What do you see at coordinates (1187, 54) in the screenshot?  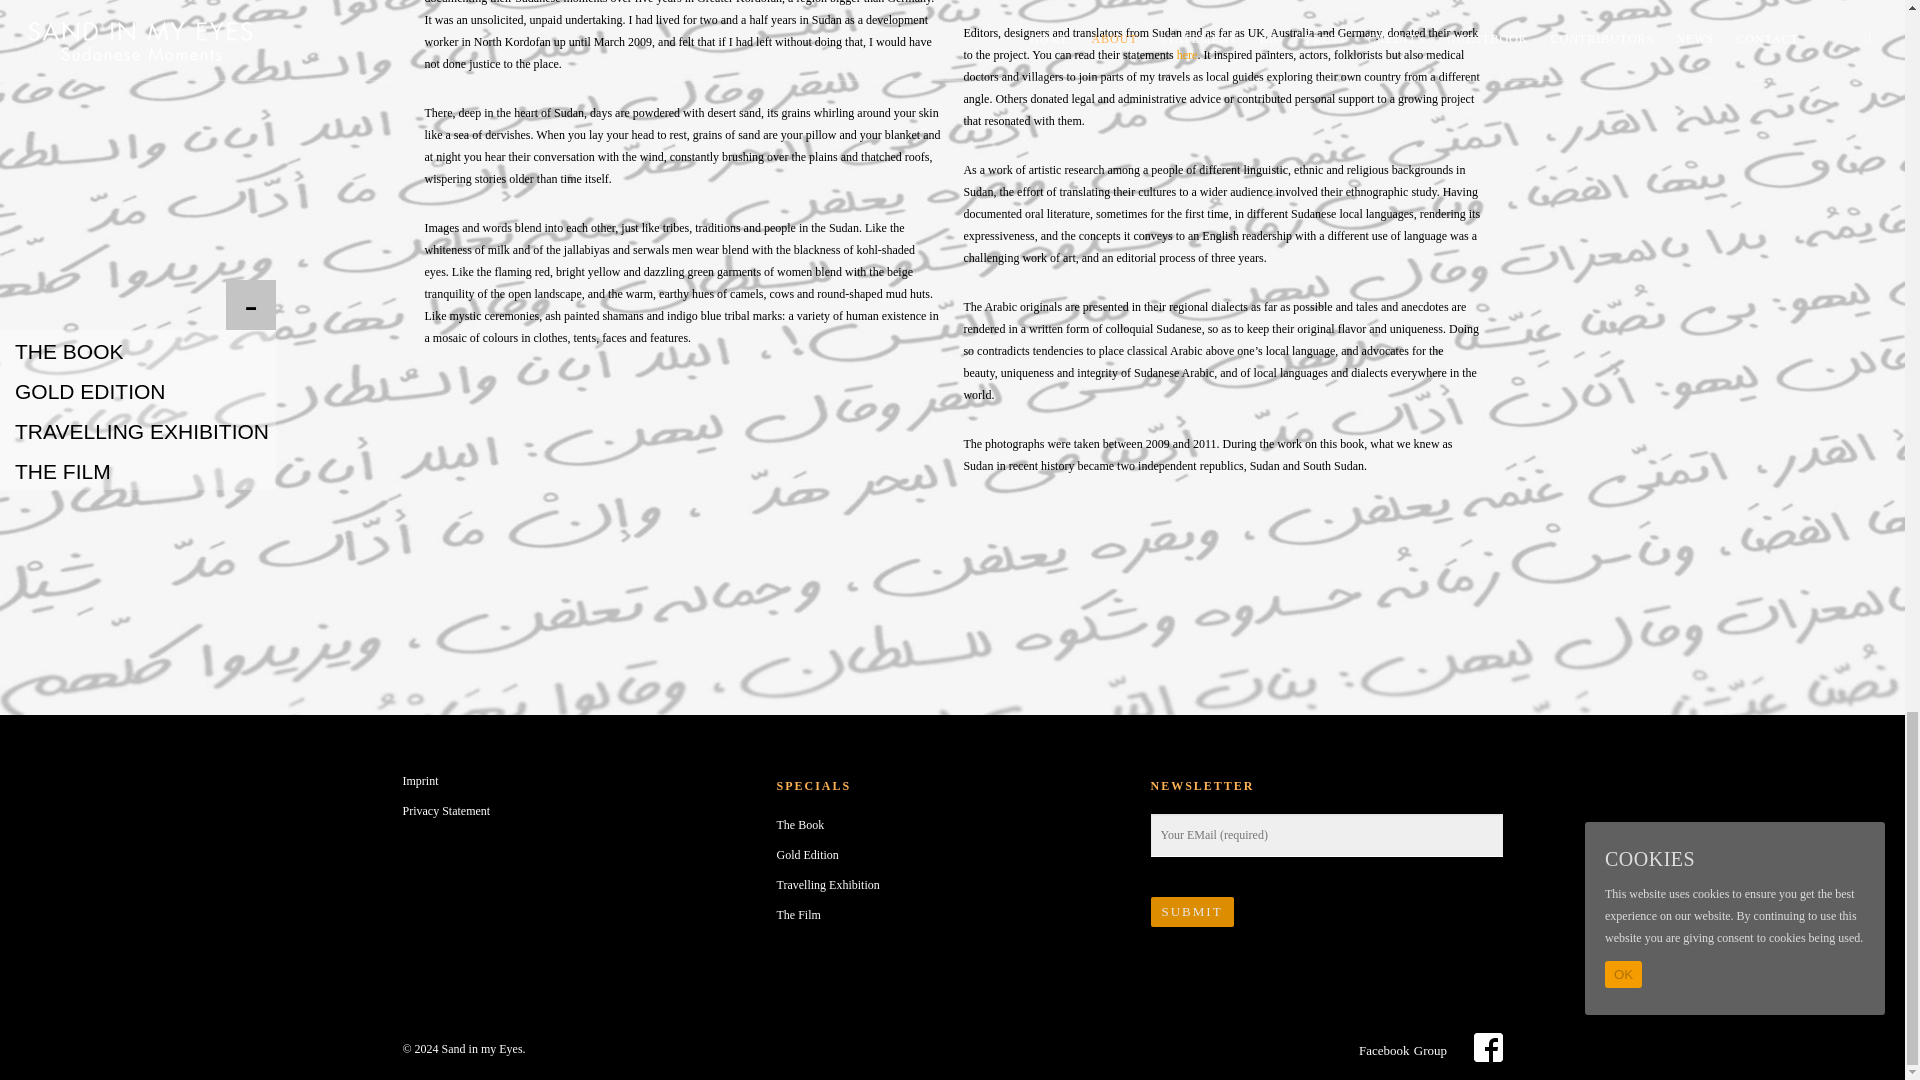 I see `here` at bounding box center [1187, 54].